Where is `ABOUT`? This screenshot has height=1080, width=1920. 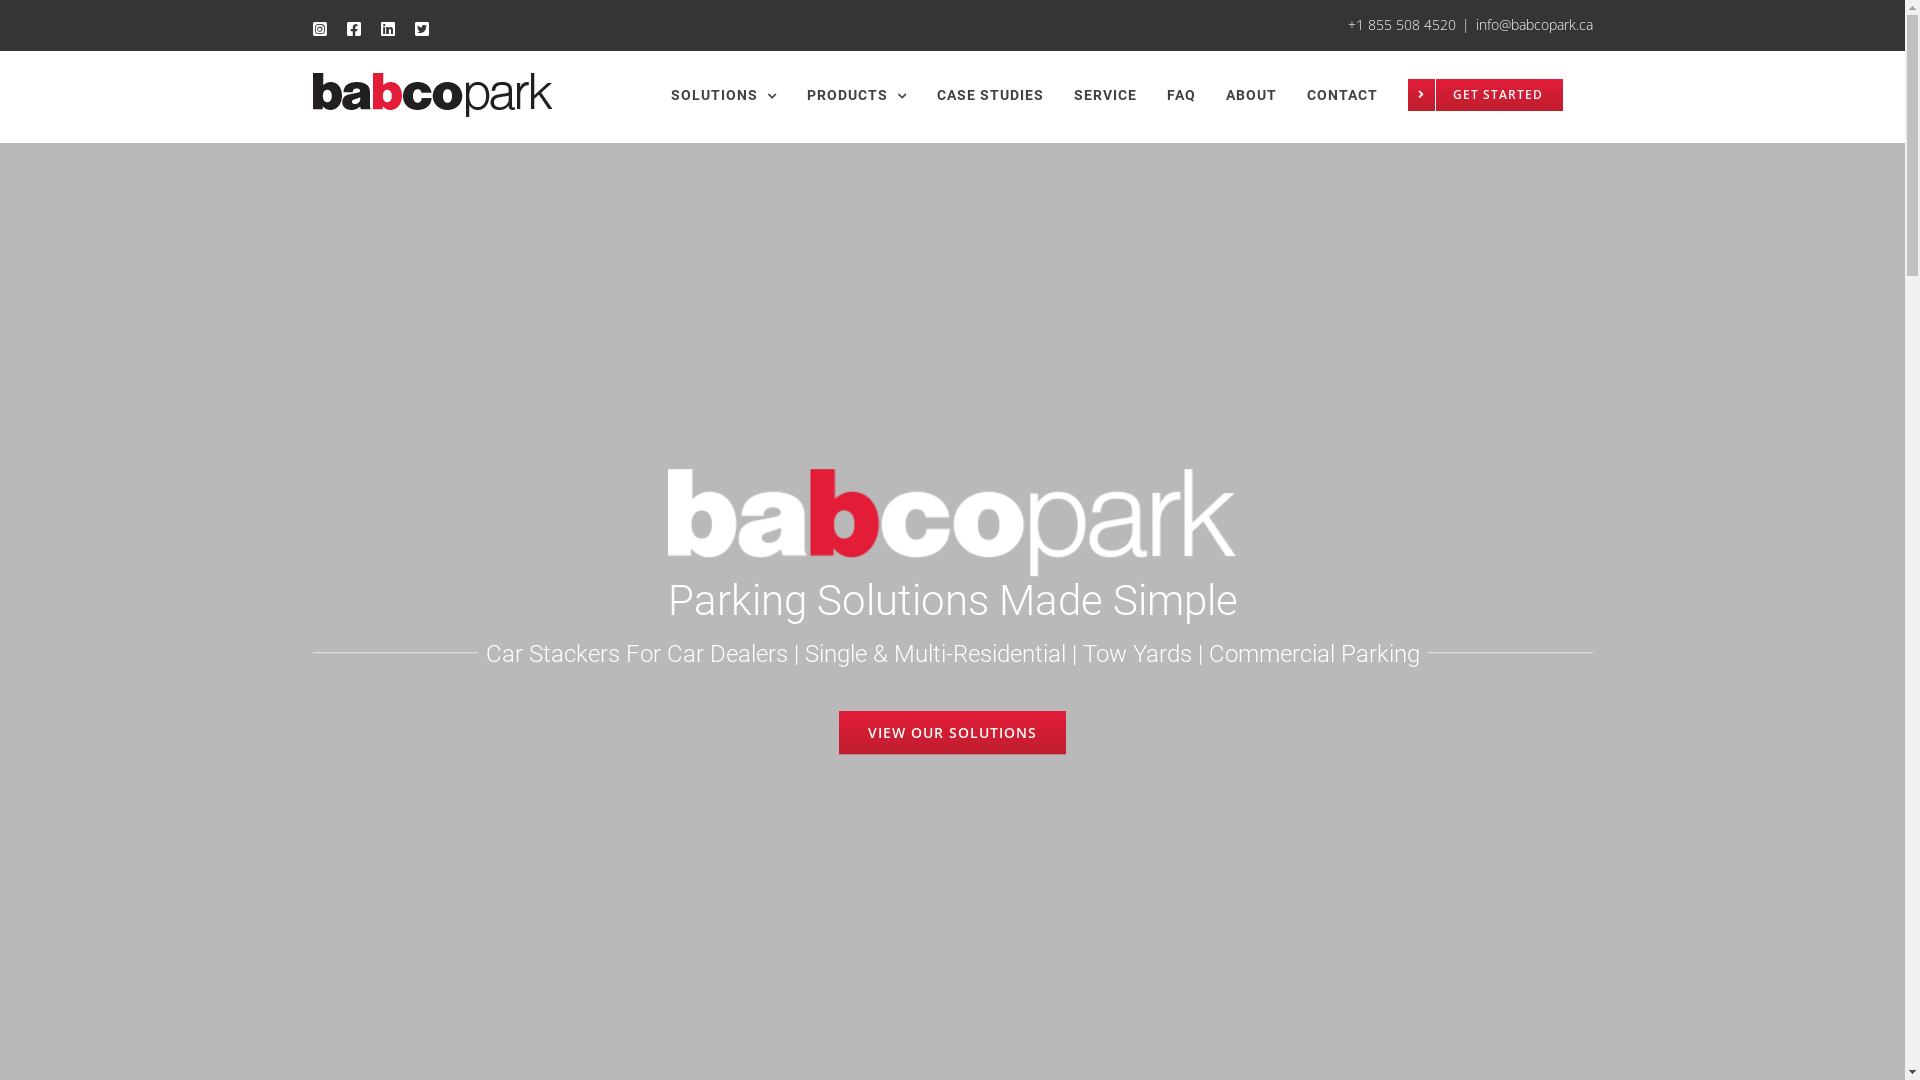 ABOUT is located at coordinates (1252, 95).